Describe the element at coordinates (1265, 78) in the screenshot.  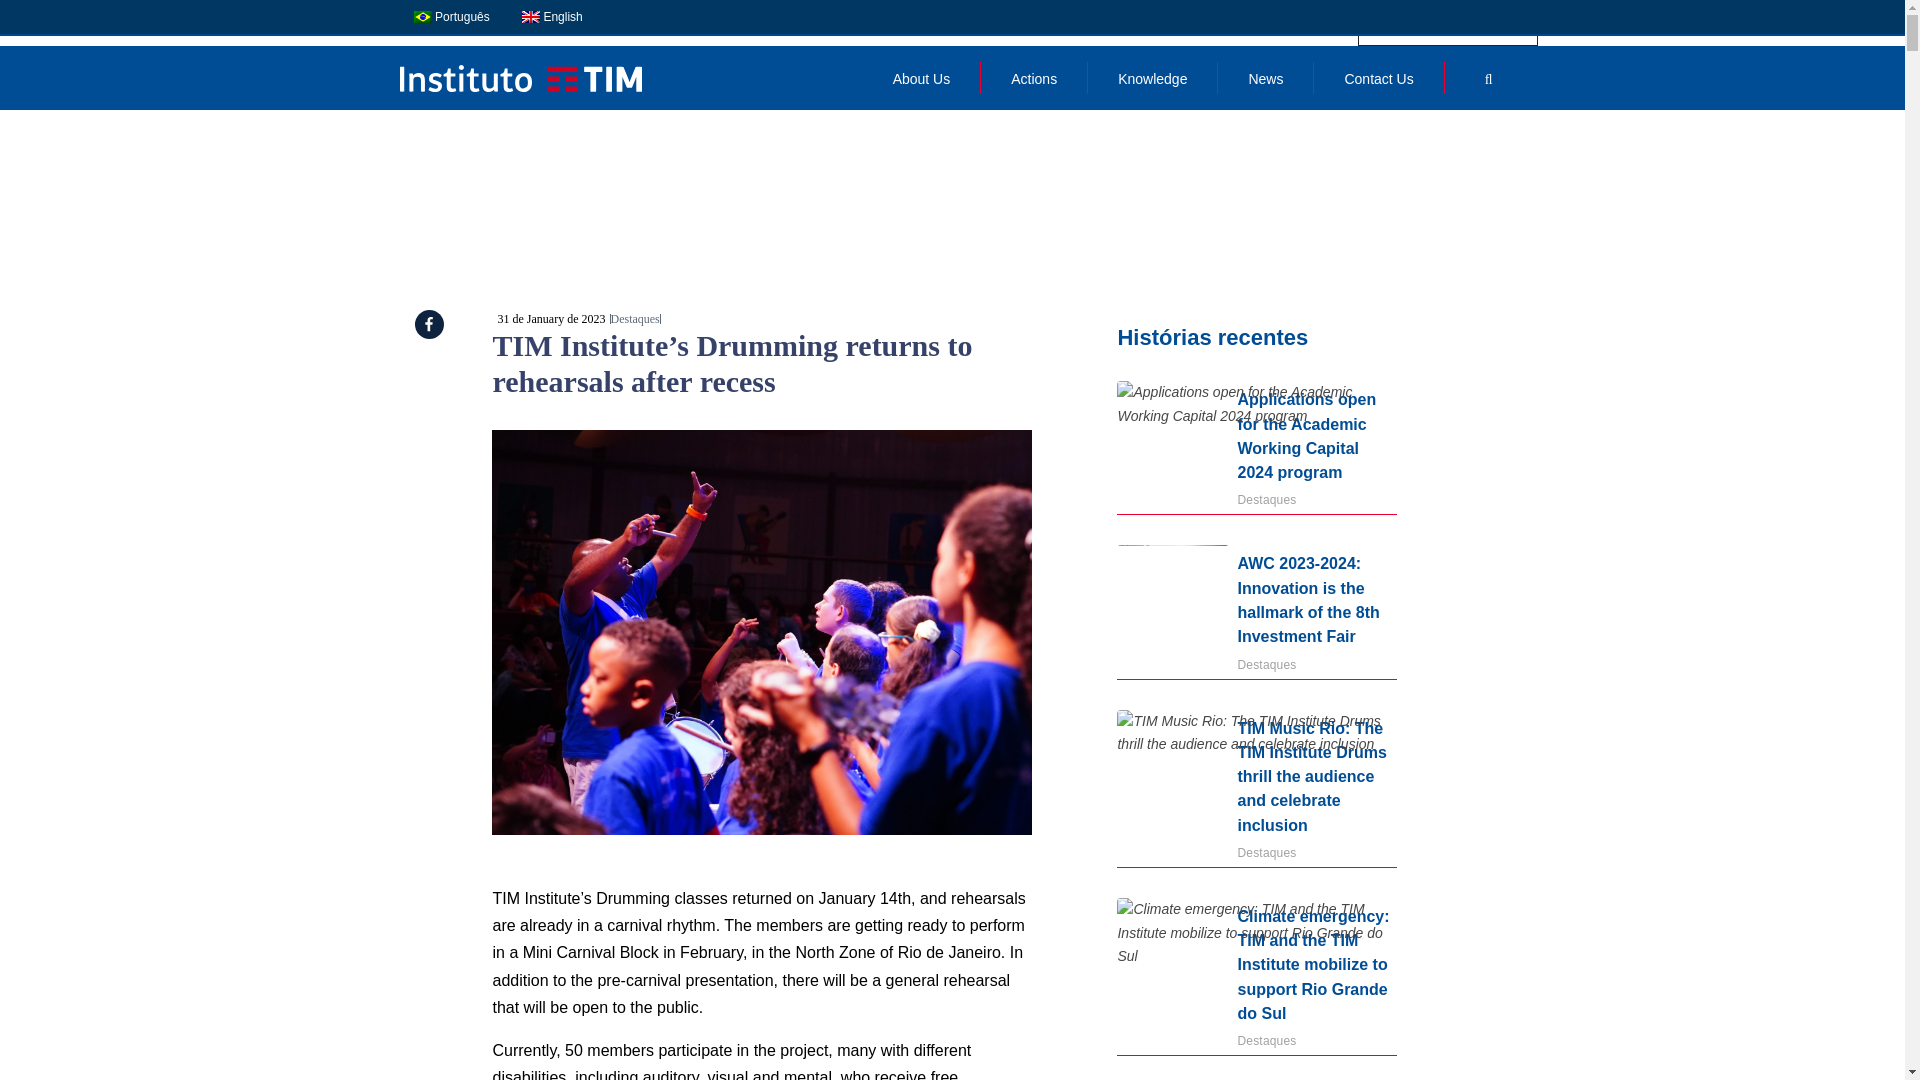
I see `News` at that location.